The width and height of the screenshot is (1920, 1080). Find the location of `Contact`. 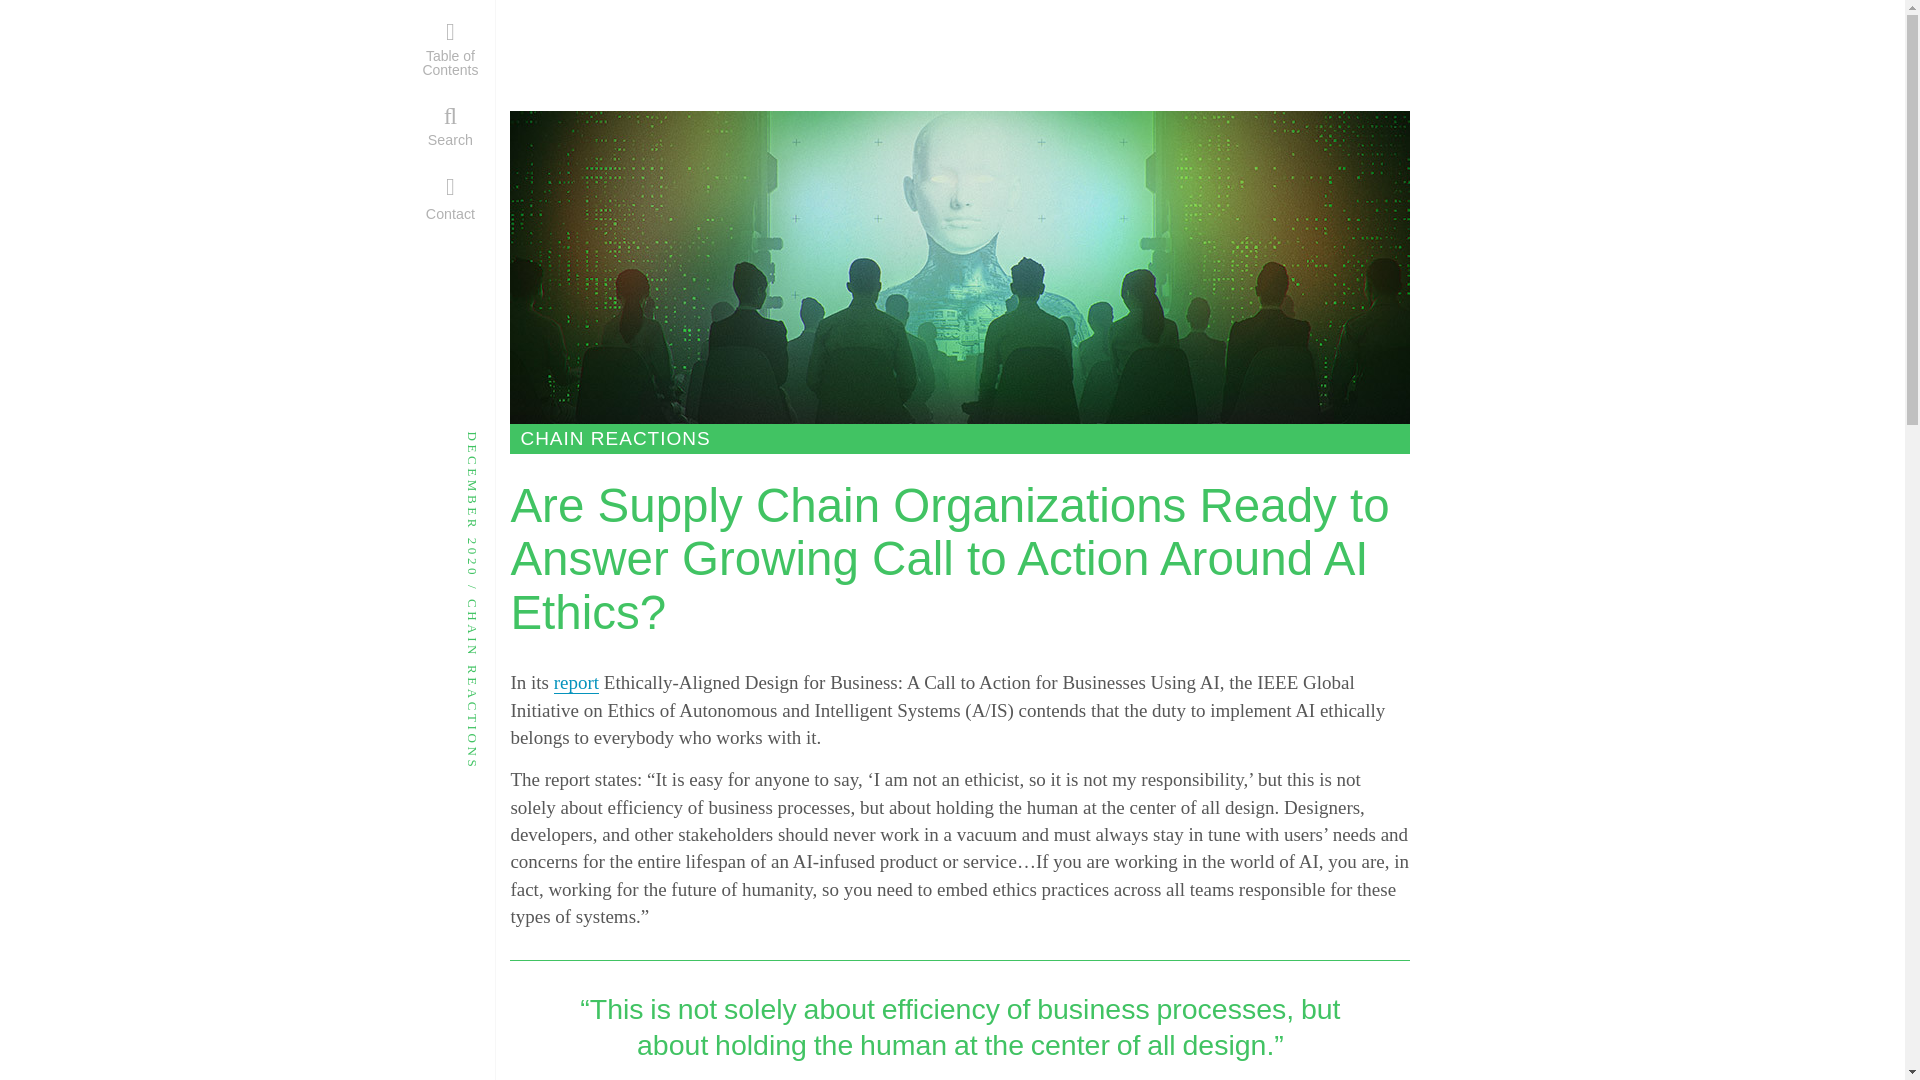

Contact is located at coordinates (450, 199).